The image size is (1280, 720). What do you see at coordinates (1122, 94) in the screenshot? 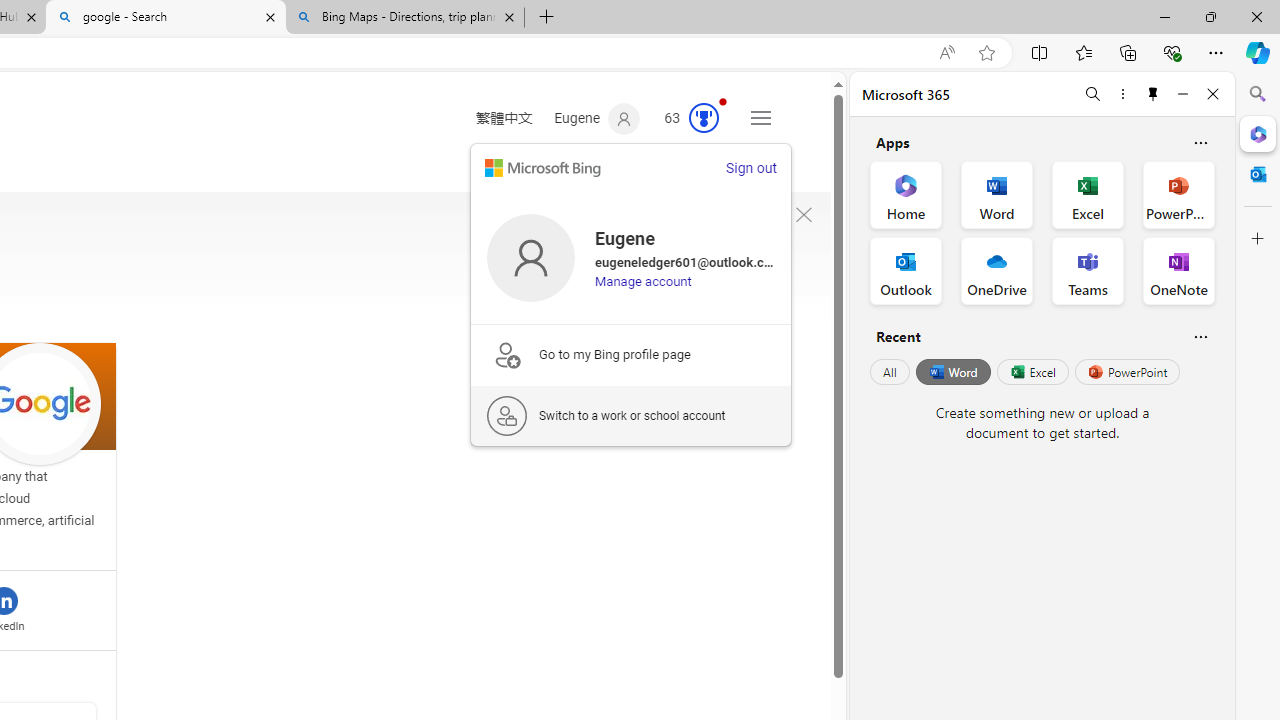
I see `More options` at bounding box center [1122, 94].